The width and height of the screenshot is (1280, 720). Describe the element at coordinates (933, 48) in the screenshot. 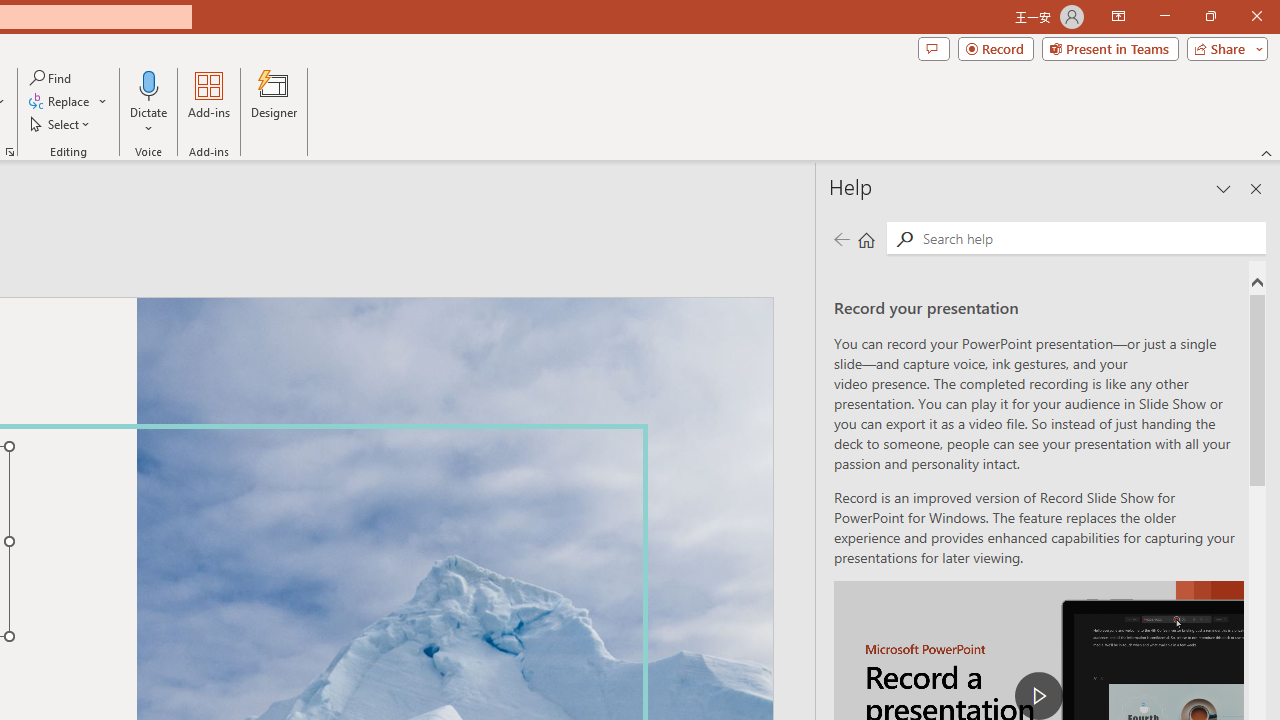

I see `Comments` at that location.